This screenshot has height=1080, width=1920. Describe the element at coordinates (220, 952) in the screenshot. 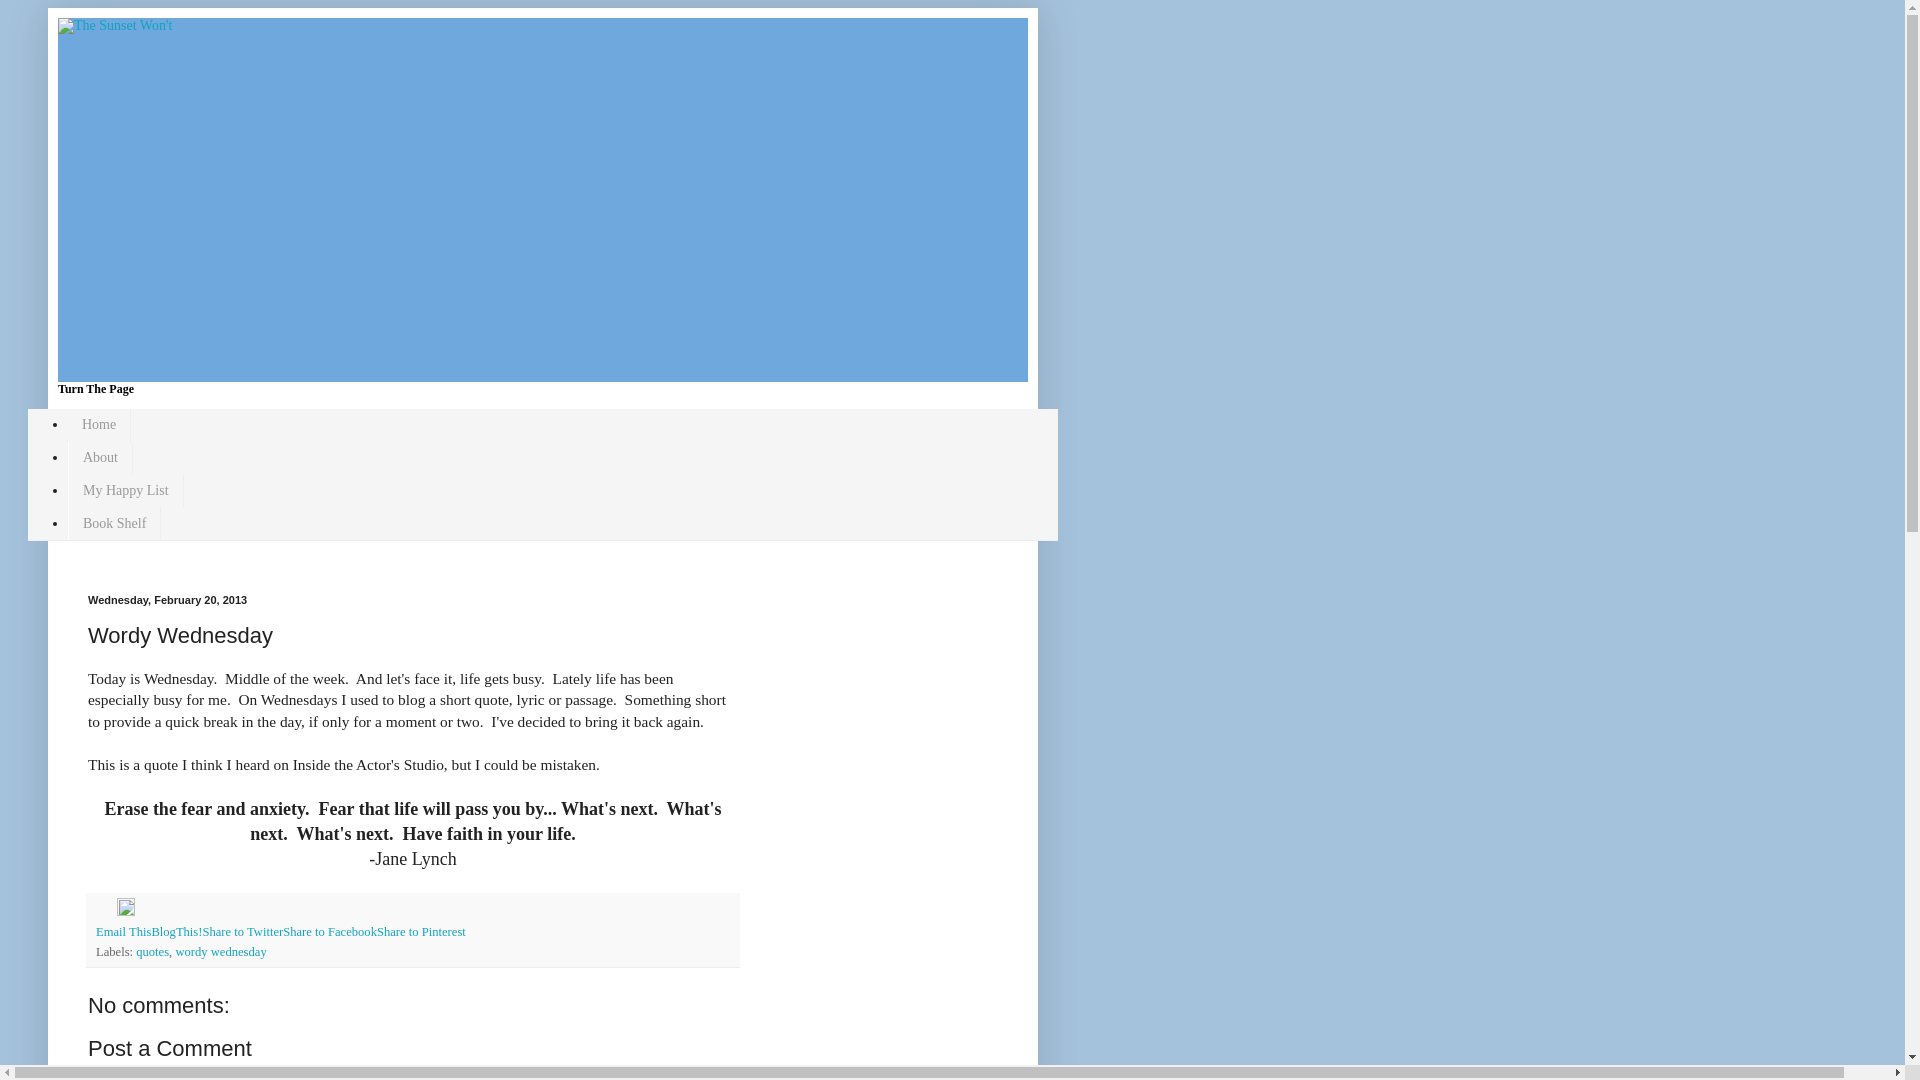

I see `wordy wednesday` at that location.